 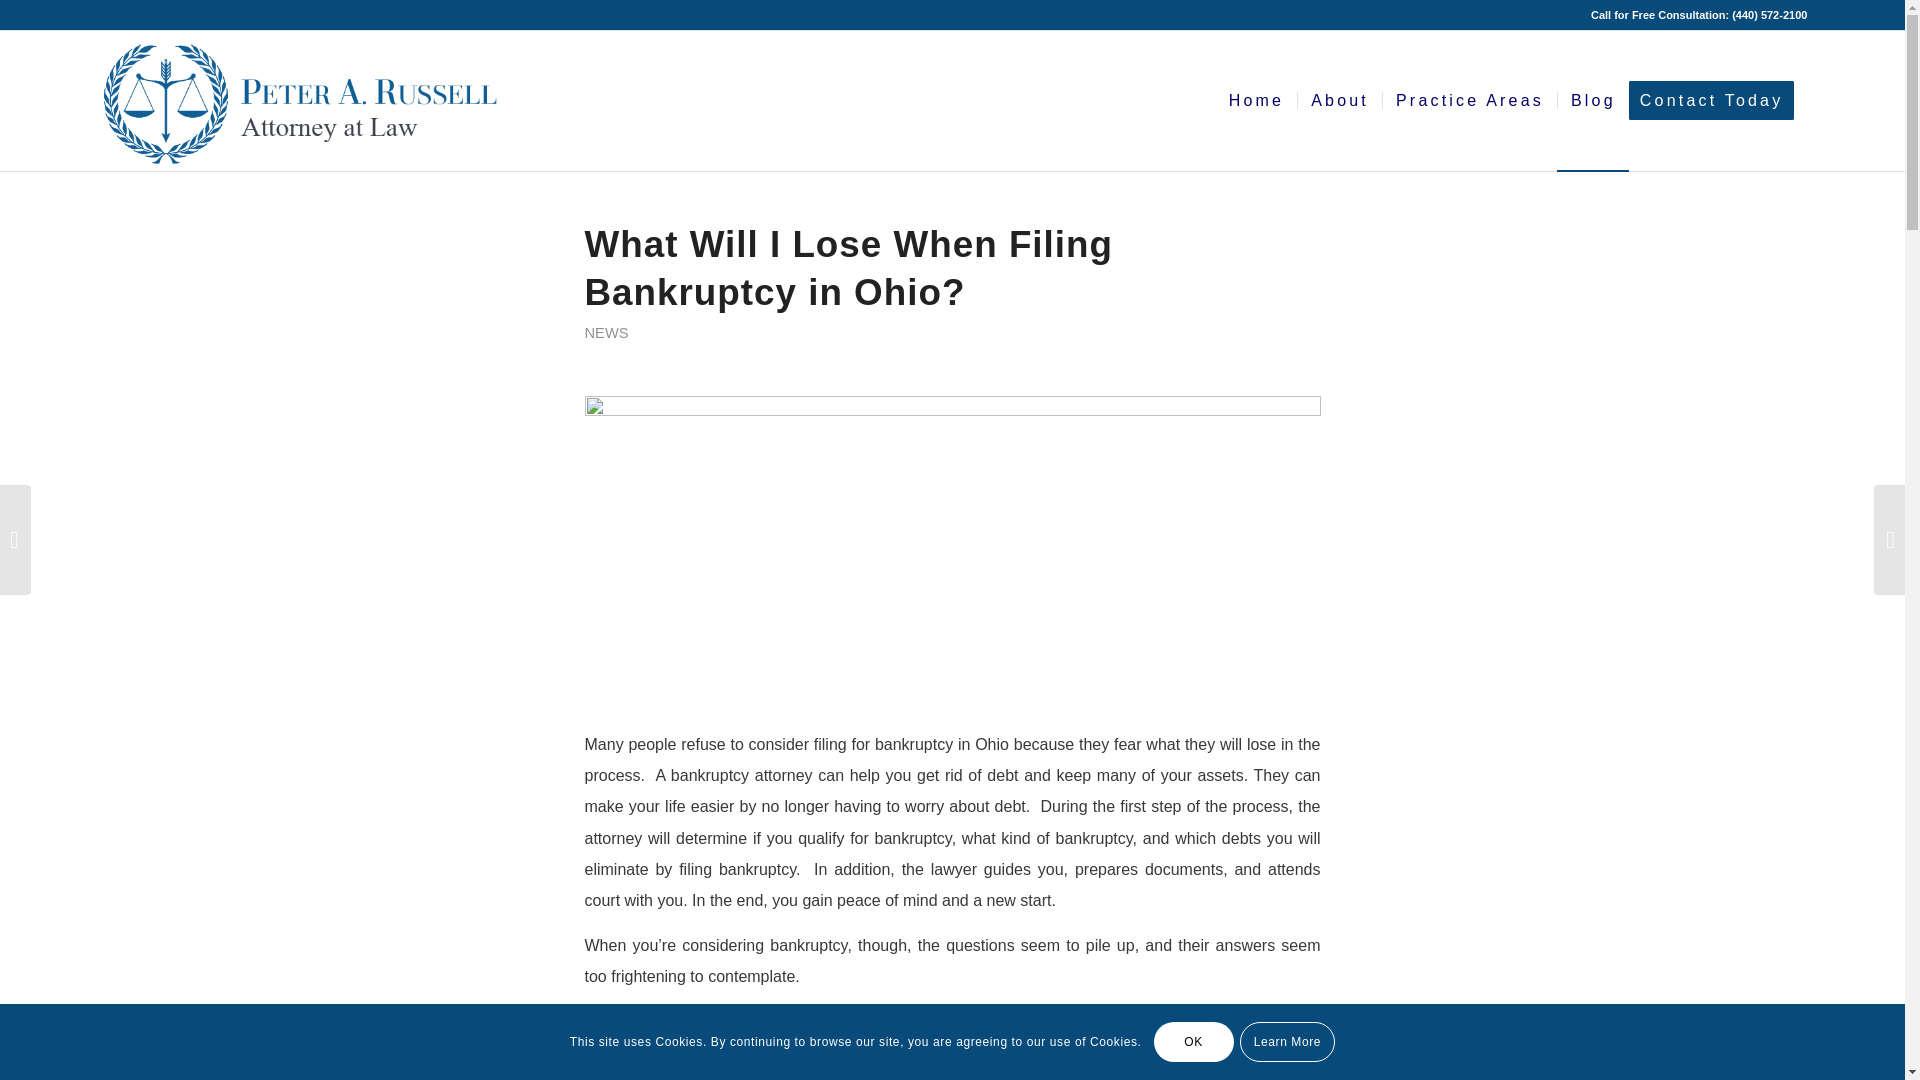 What do you see at coordinates (1470, 100) in the screenshot?
I see `Practice Areas` at bounding box center [1470, 100].